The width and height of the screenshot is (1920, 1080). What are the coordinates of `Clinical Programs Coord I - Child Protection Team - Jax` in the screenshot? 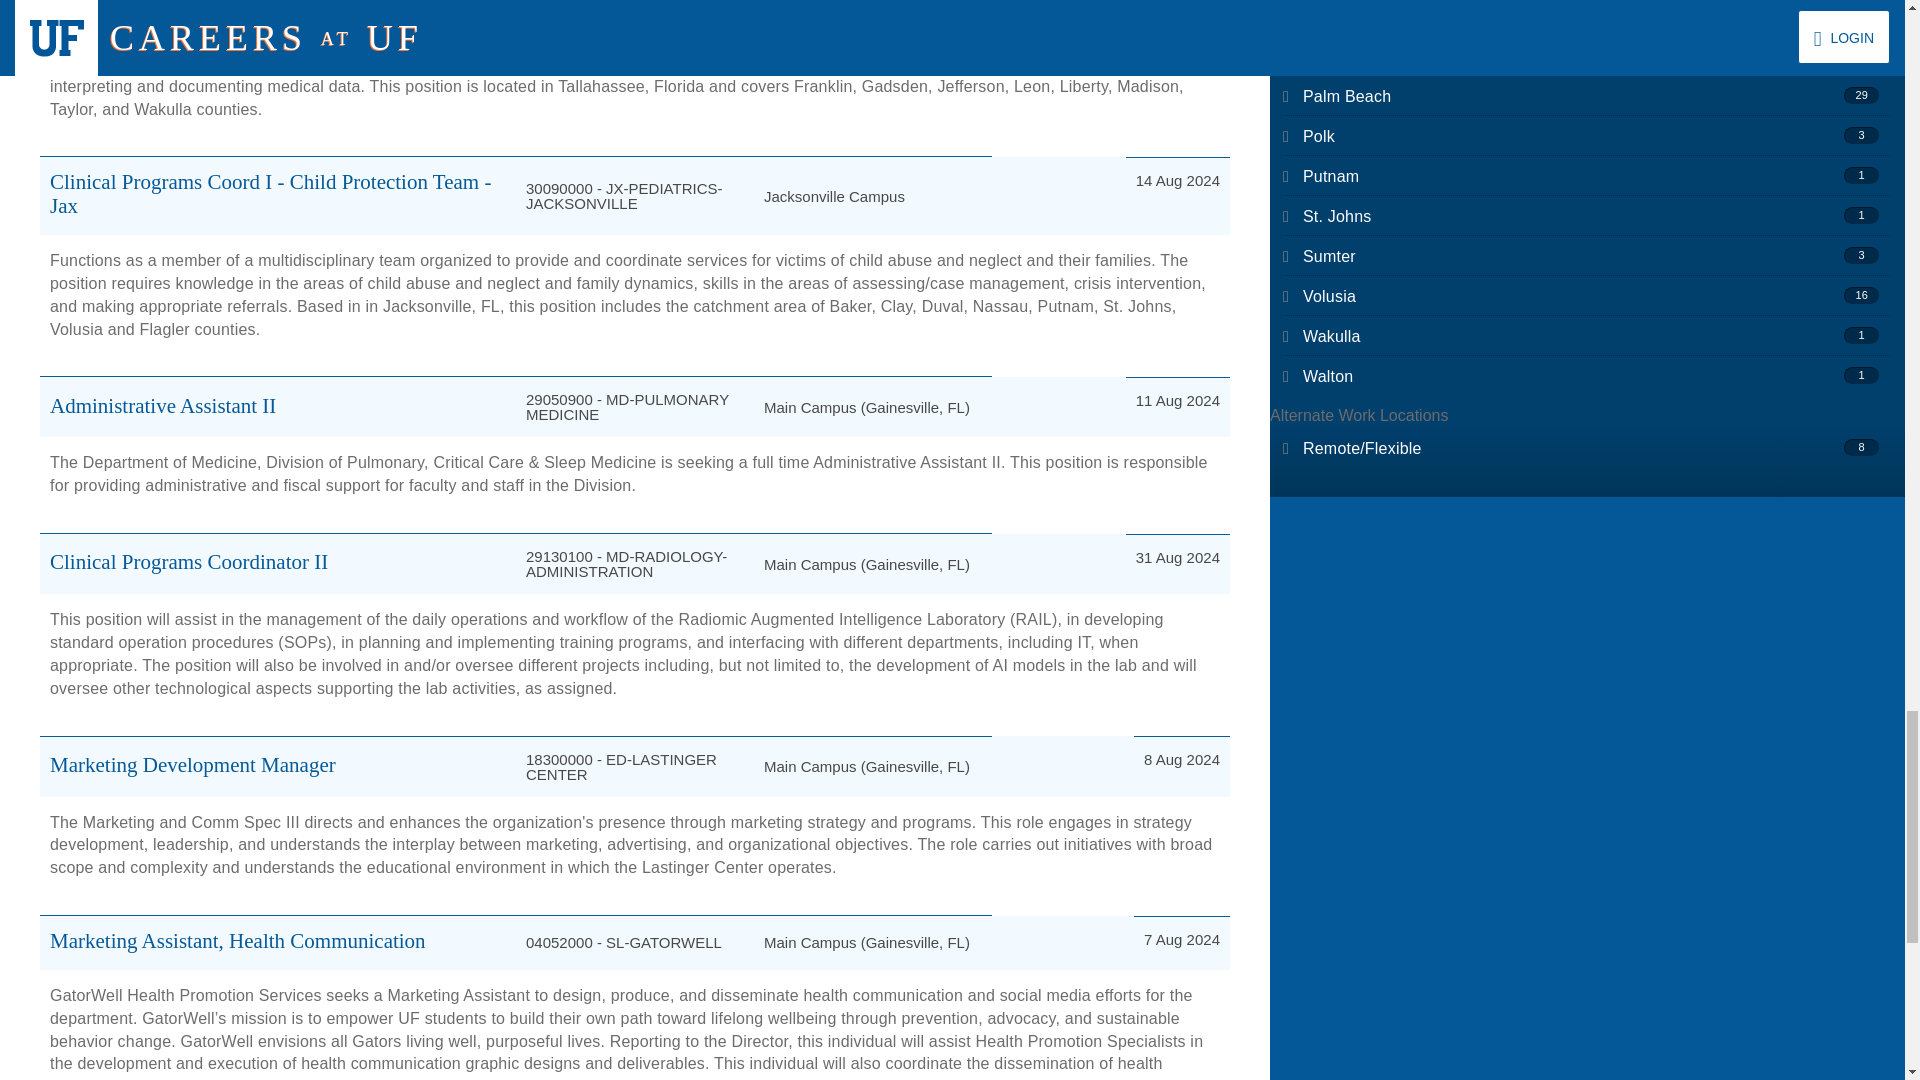 It's located at (270, 194).